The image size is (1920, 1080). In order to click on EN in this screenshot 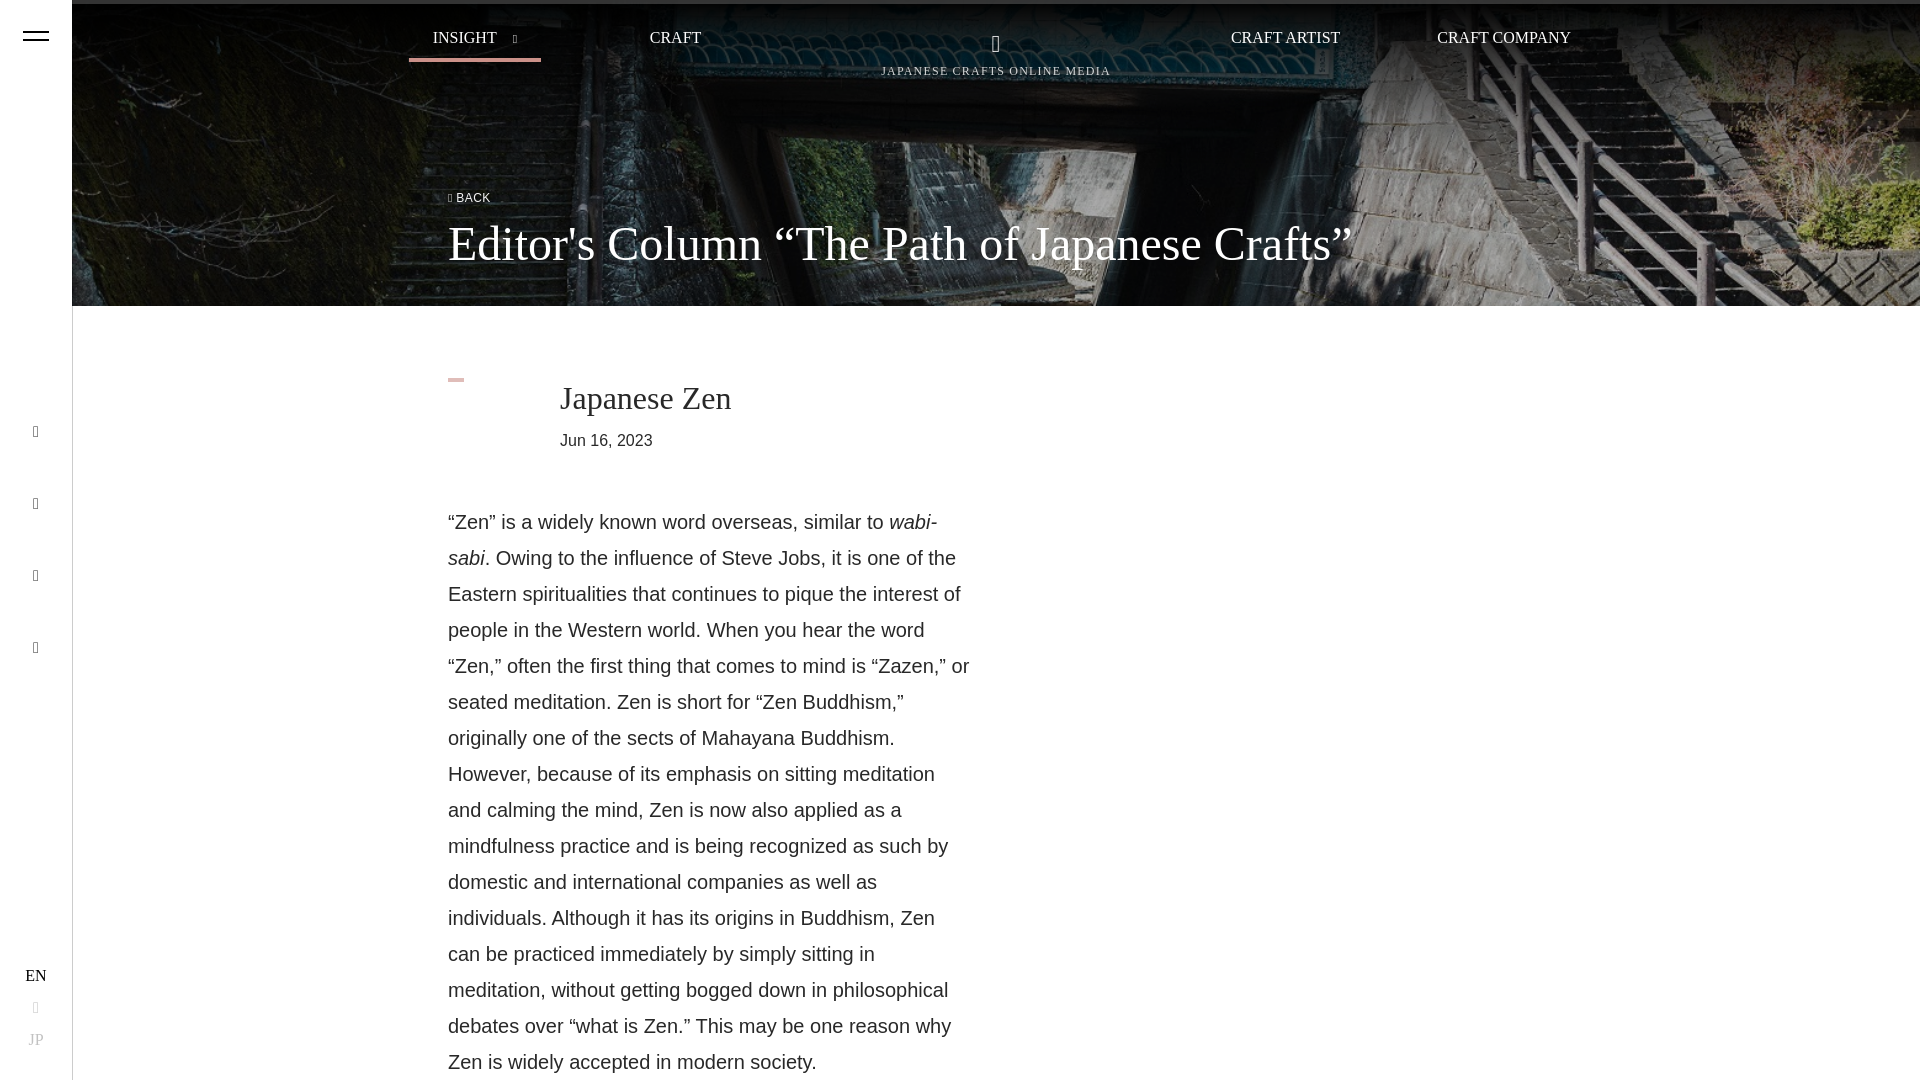, I will do `click(36, 975)`.